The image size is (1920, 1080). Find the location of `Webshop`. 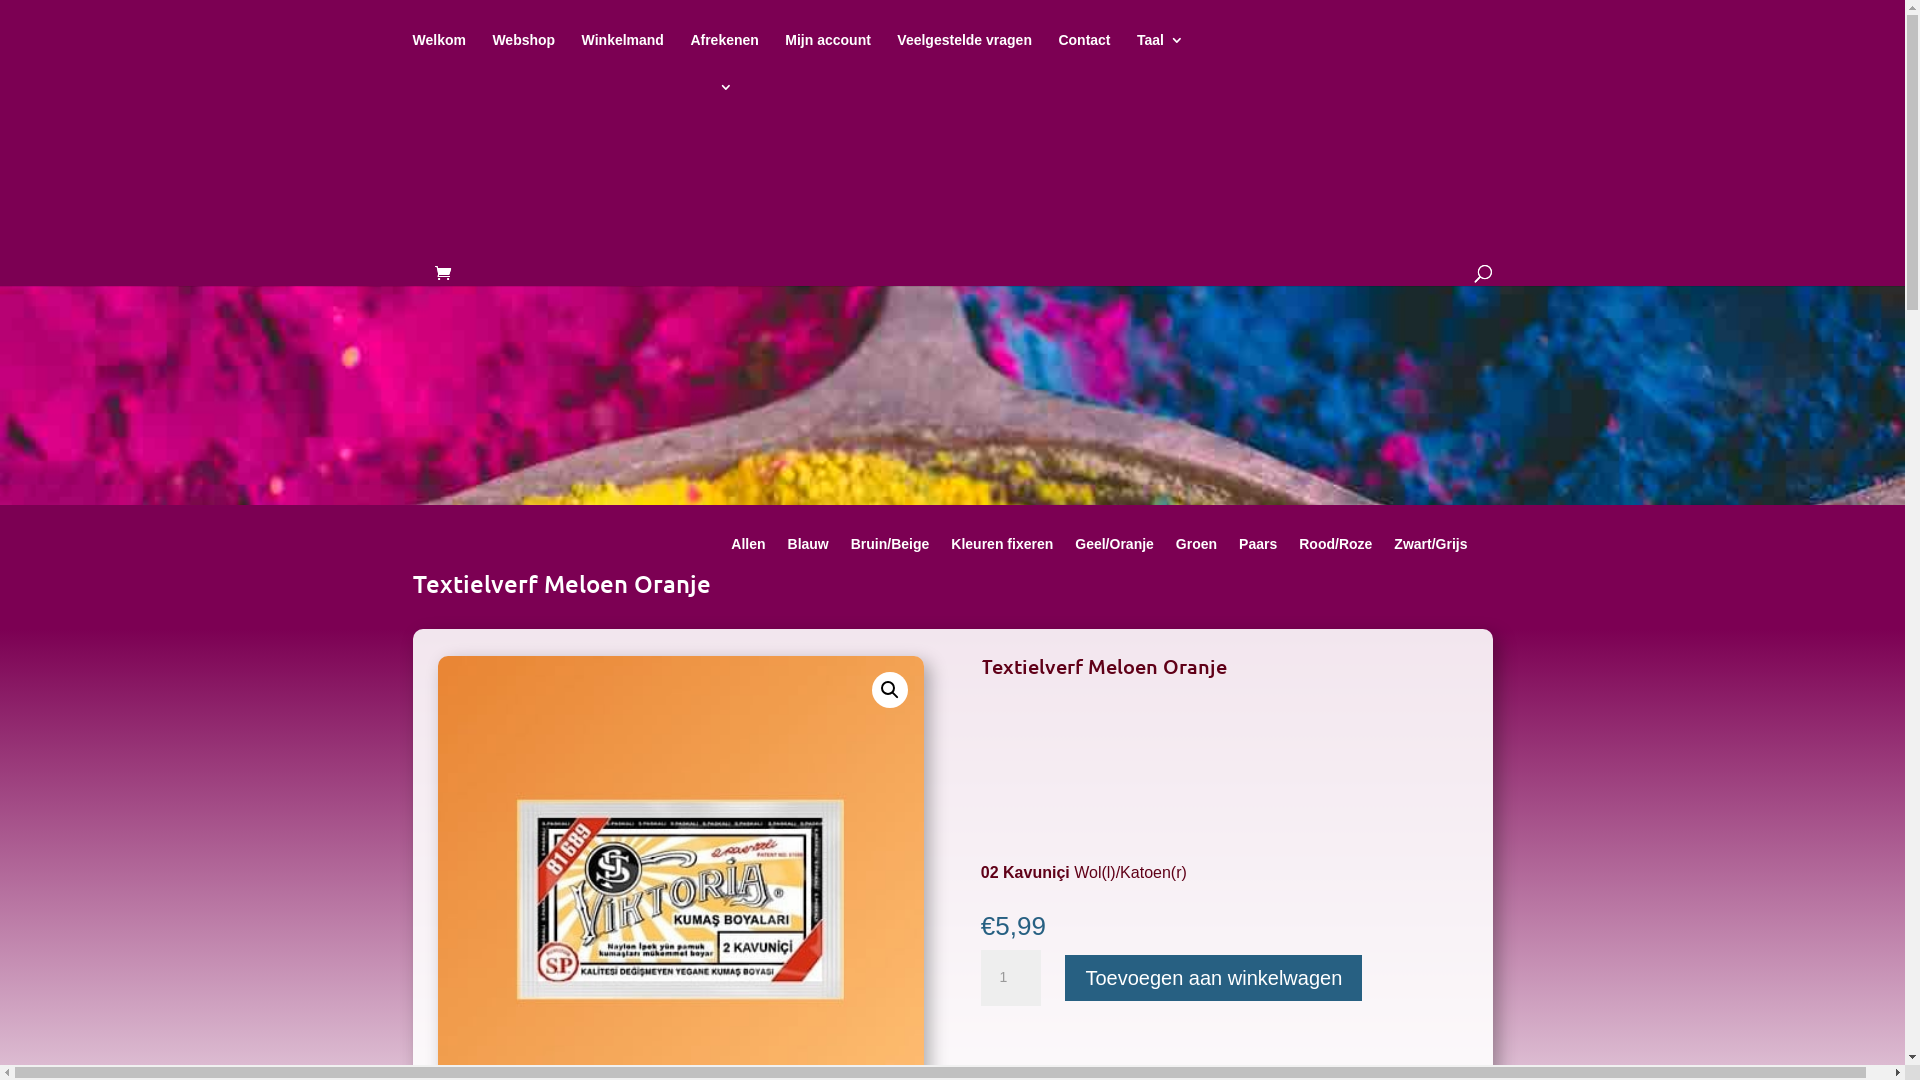

Webshop is located at coordinates (523, 56).